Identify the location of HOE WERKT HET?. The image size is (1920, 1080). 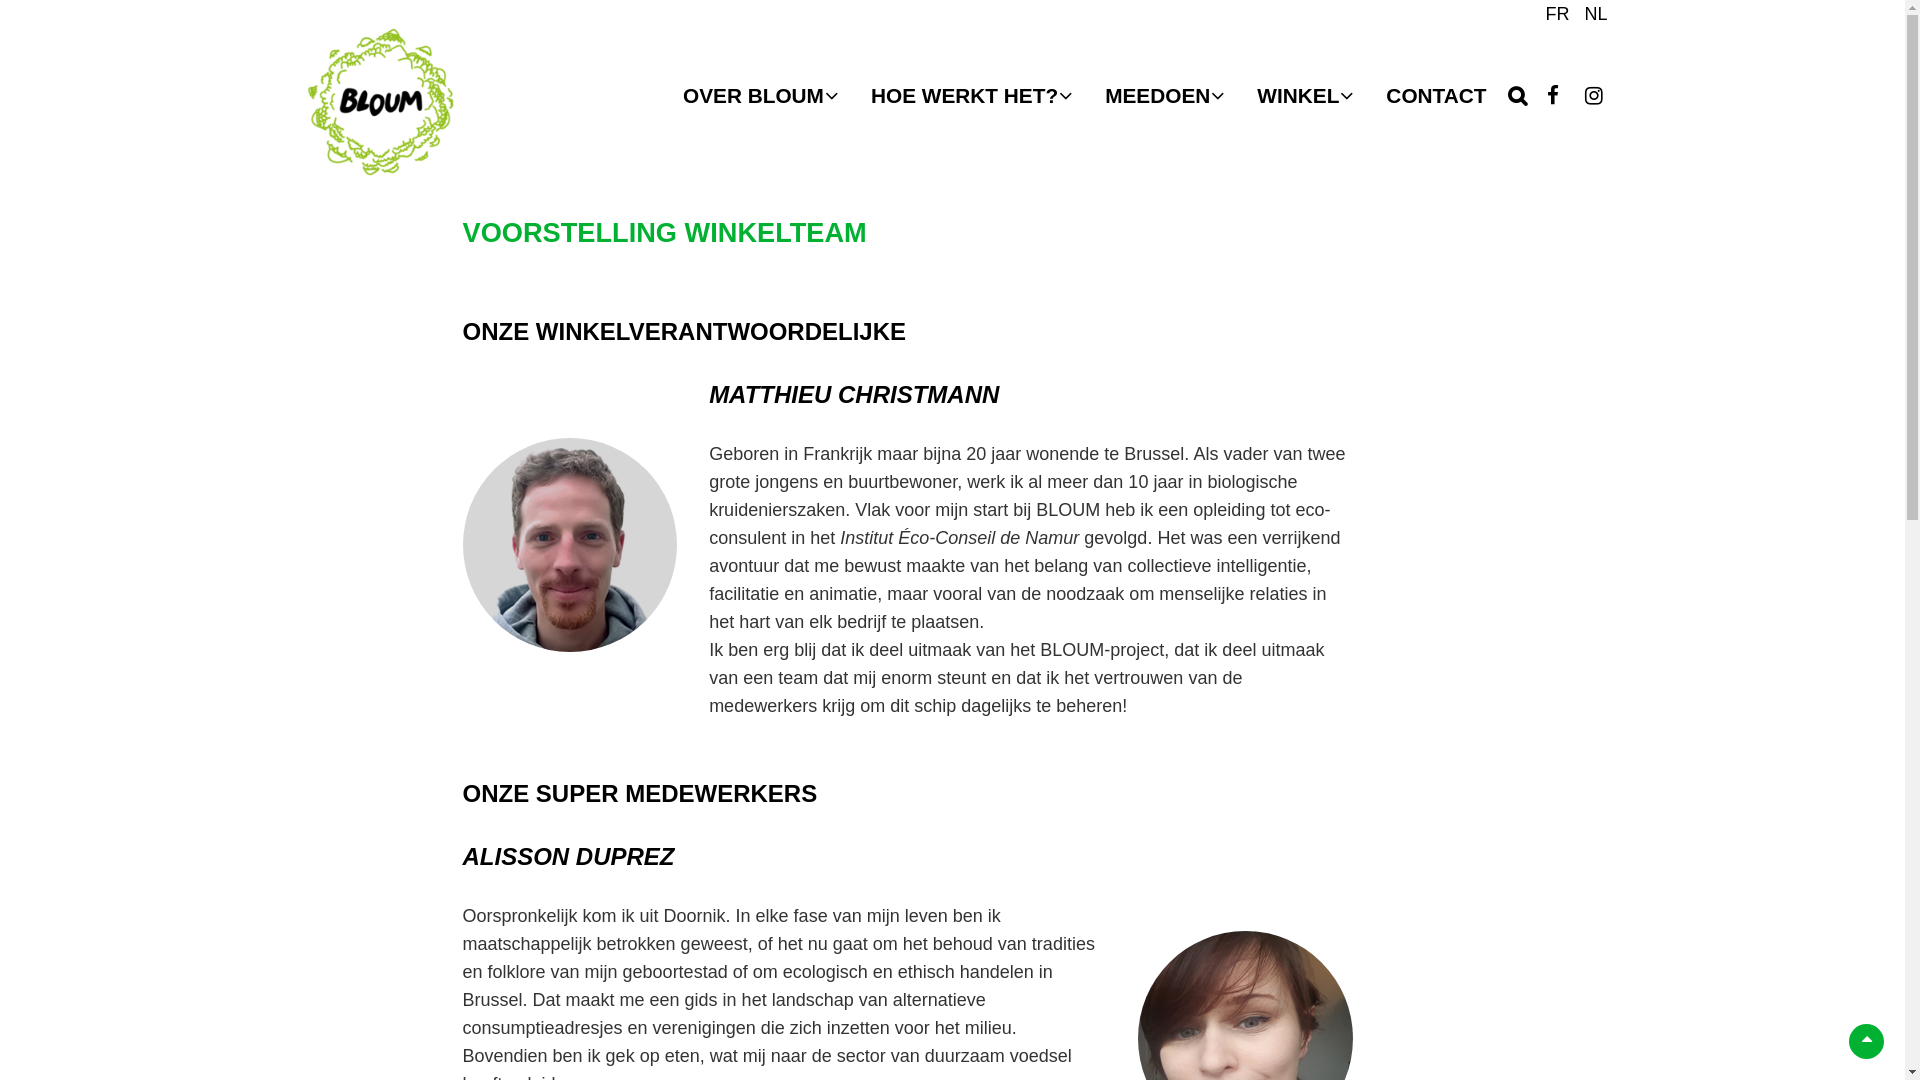
(975, 96).